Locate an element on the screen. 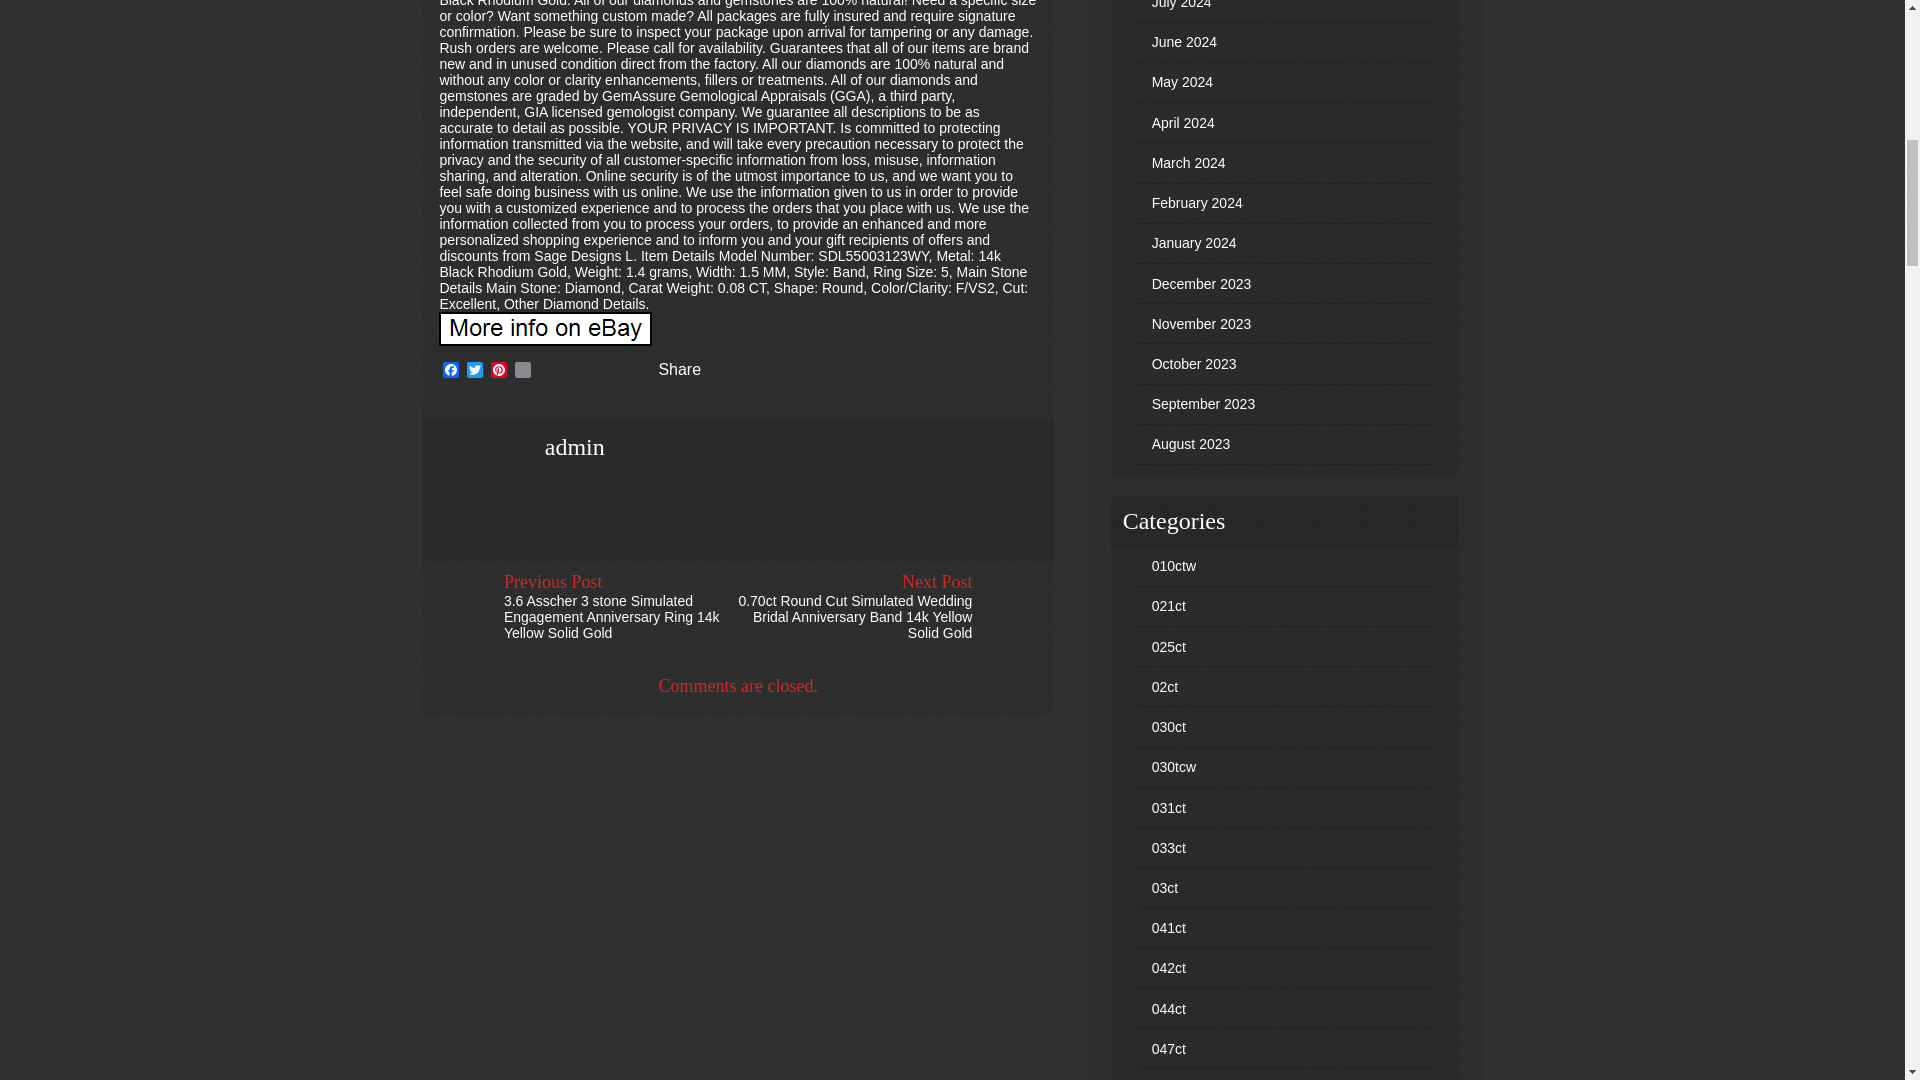 The image size is (1920, 1080). February 2024 is located at coordinates (1197, 202).